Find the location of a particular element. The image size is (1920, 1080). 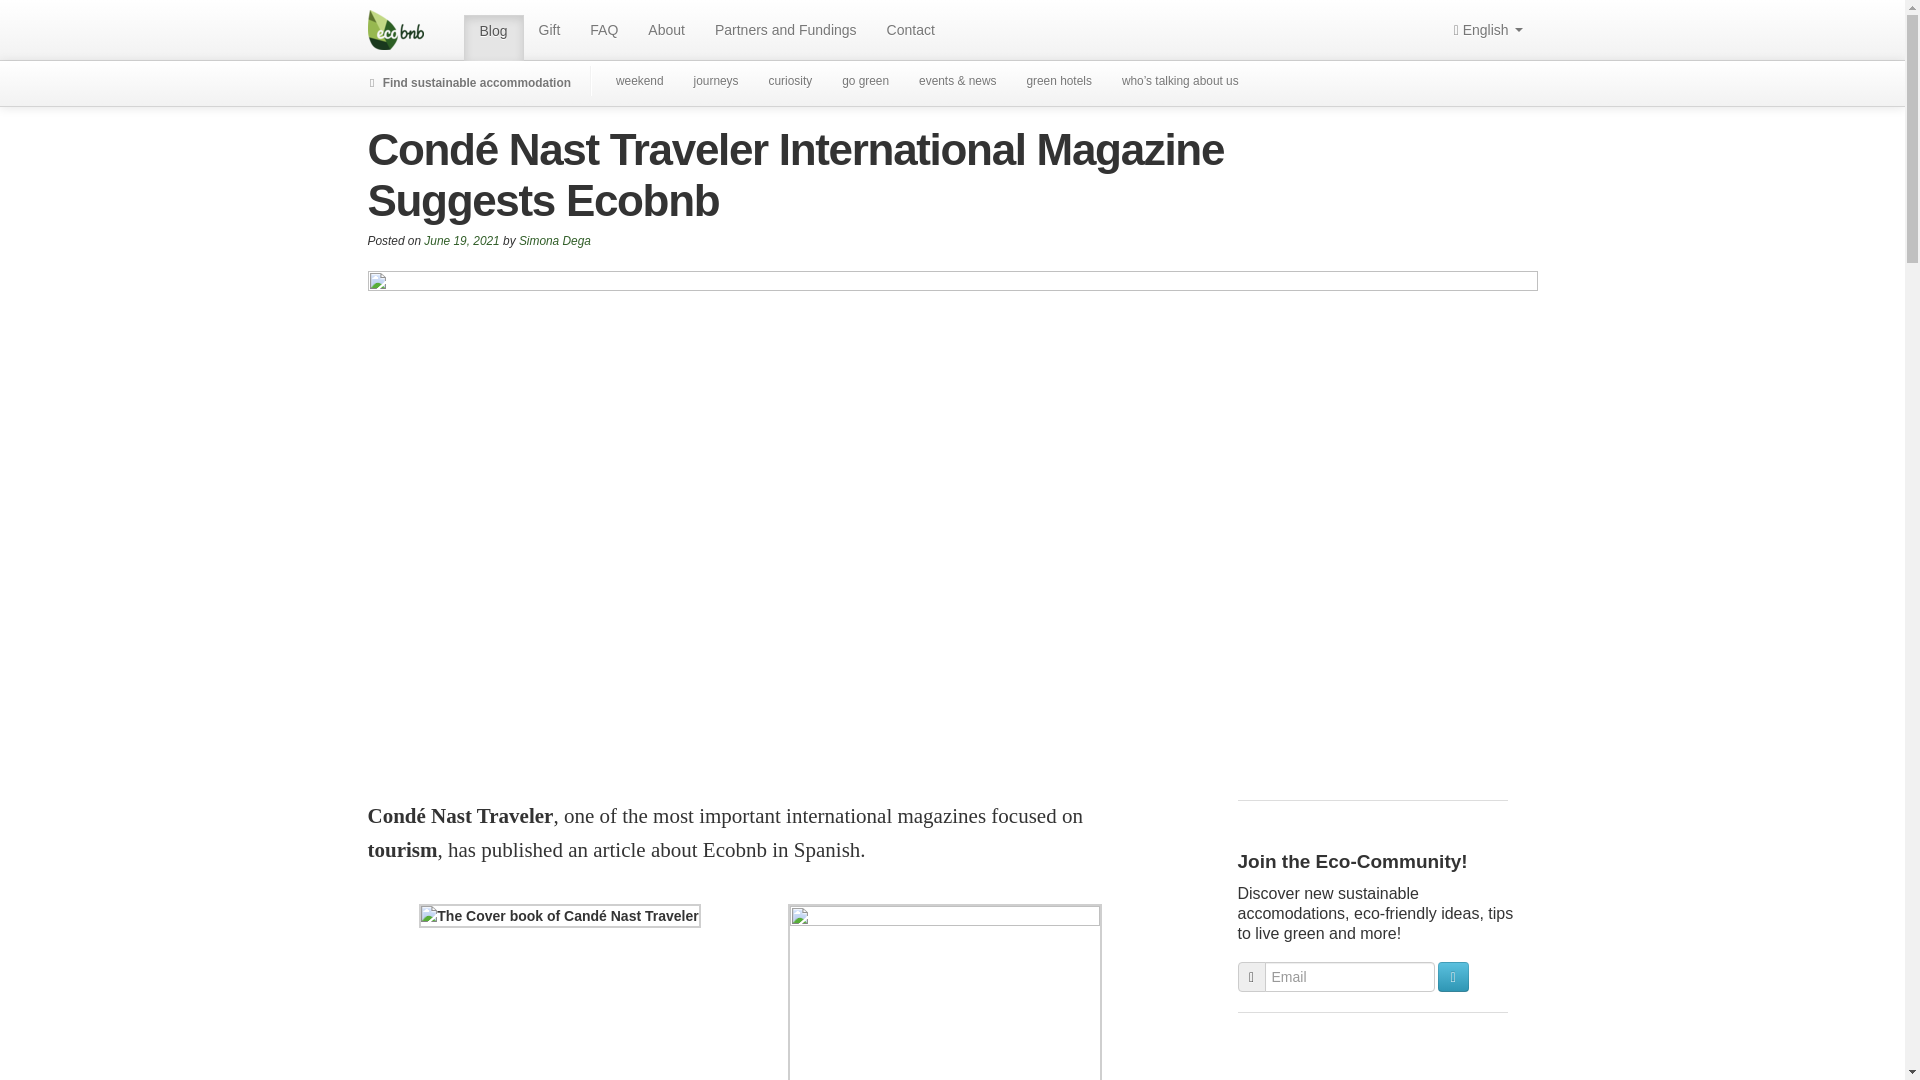

Give a green travel as a gift is located at coordinates (550, 30).